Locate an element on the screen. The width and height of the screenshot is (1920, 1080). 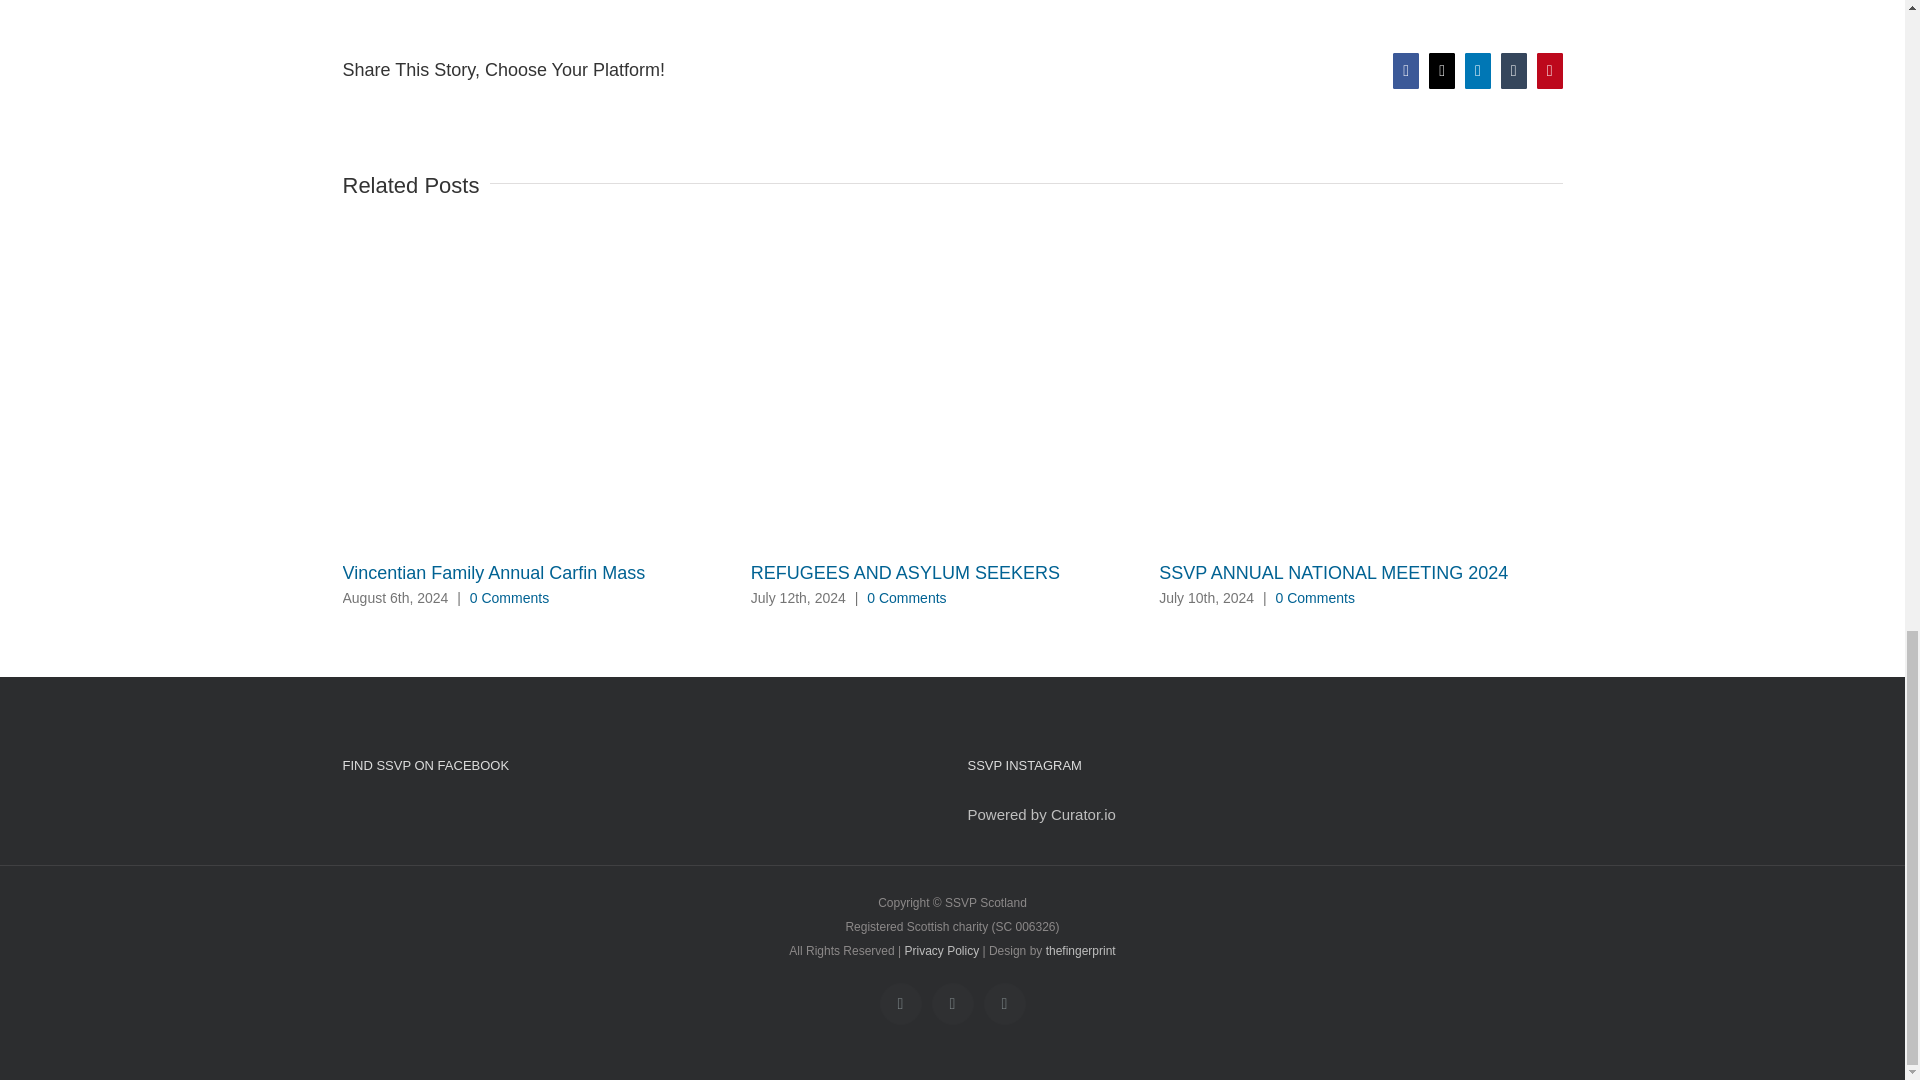
REFUGEES AND ASYLUM SEEKERS is located at coordinates (904, 572).